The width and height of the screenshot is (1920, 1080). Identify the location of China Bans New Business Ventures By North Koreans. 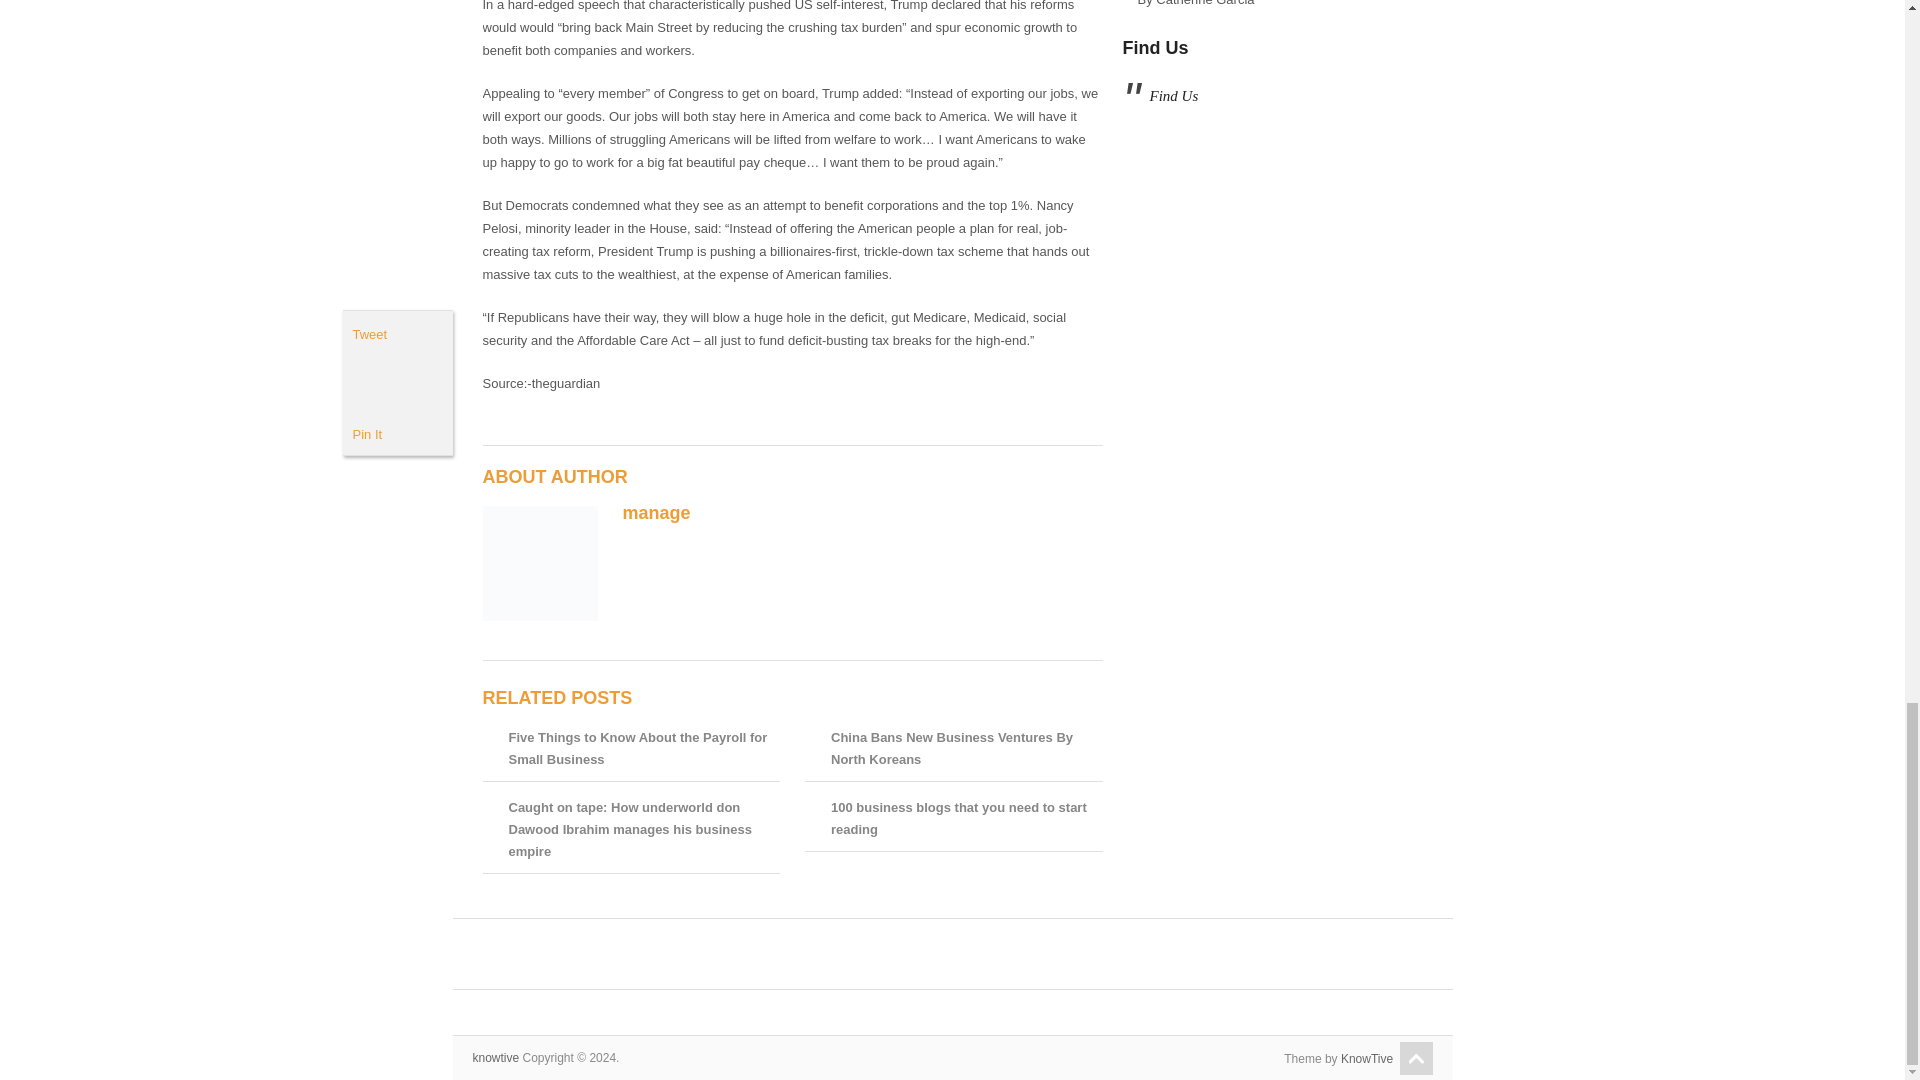
(952, 748).